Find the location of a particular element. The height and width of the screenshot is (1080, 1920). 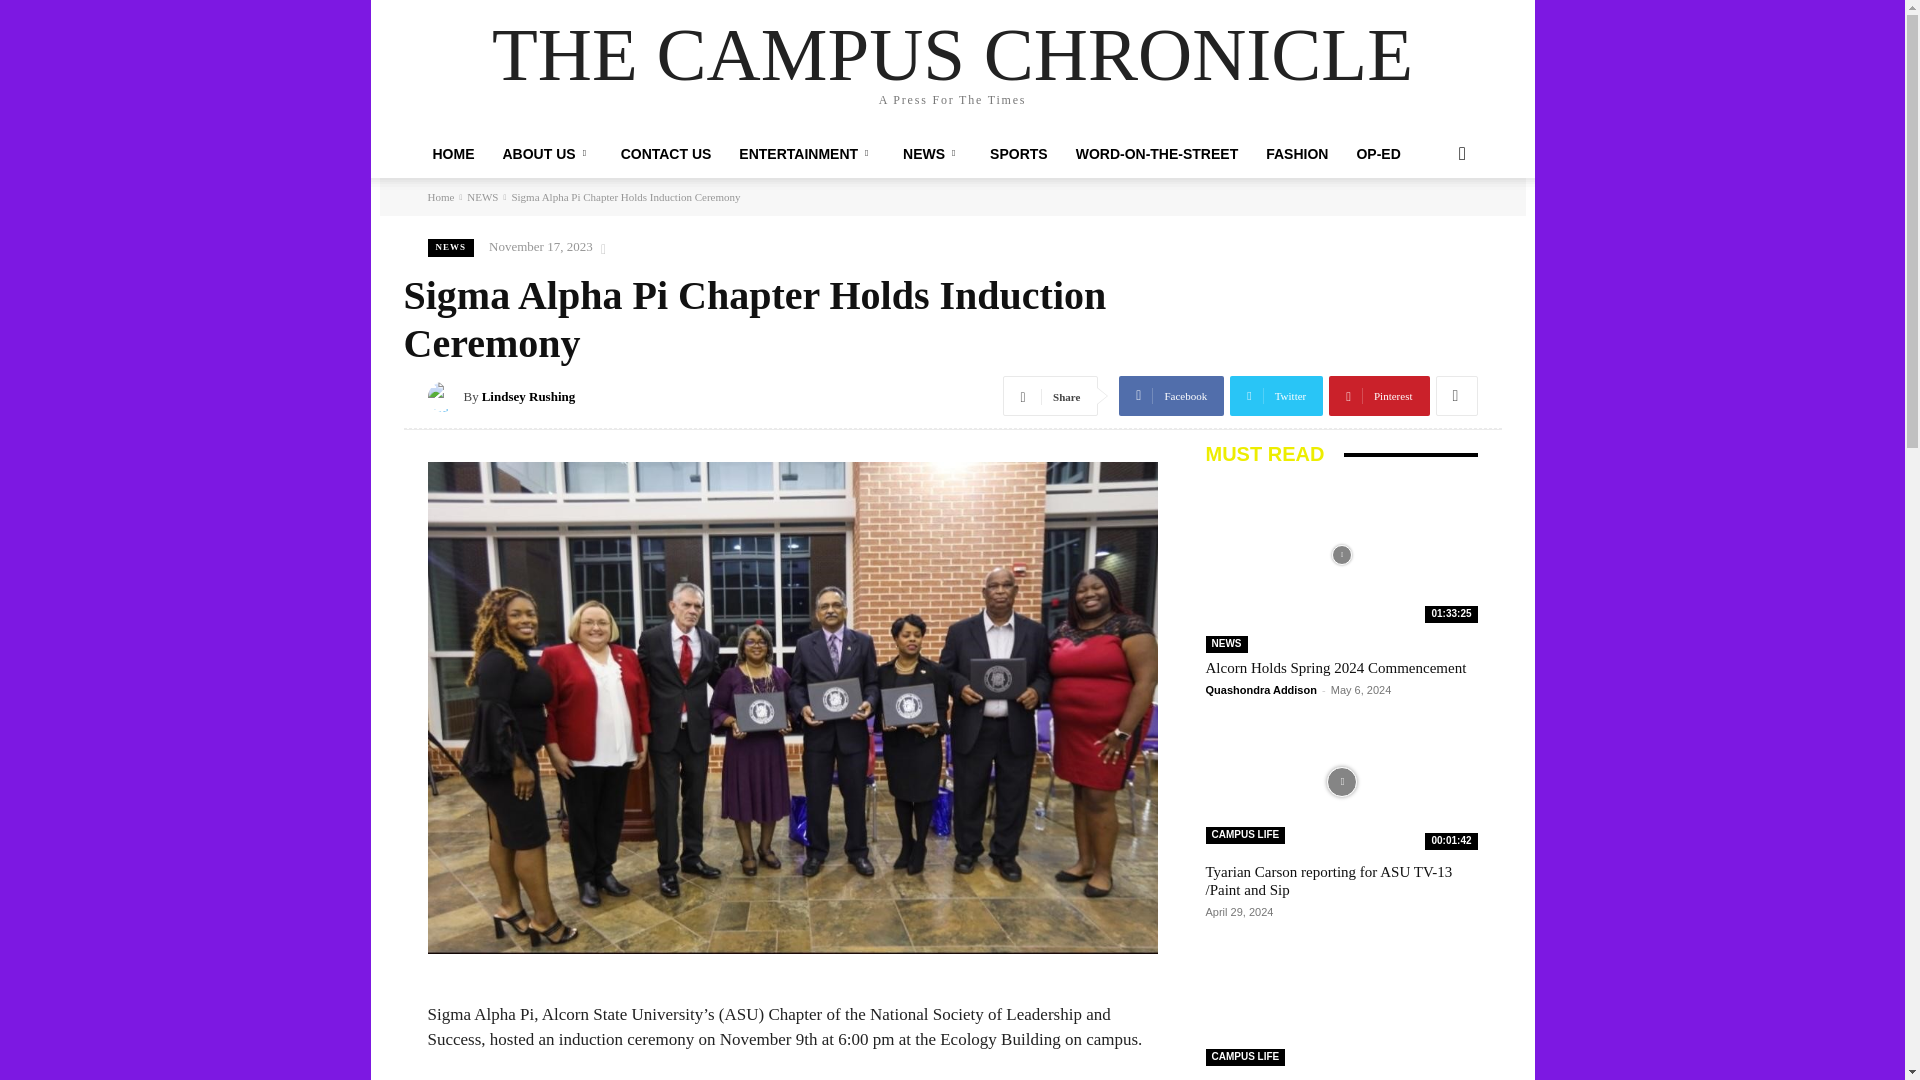

ABOUT US is located at coordinates (546, 154).